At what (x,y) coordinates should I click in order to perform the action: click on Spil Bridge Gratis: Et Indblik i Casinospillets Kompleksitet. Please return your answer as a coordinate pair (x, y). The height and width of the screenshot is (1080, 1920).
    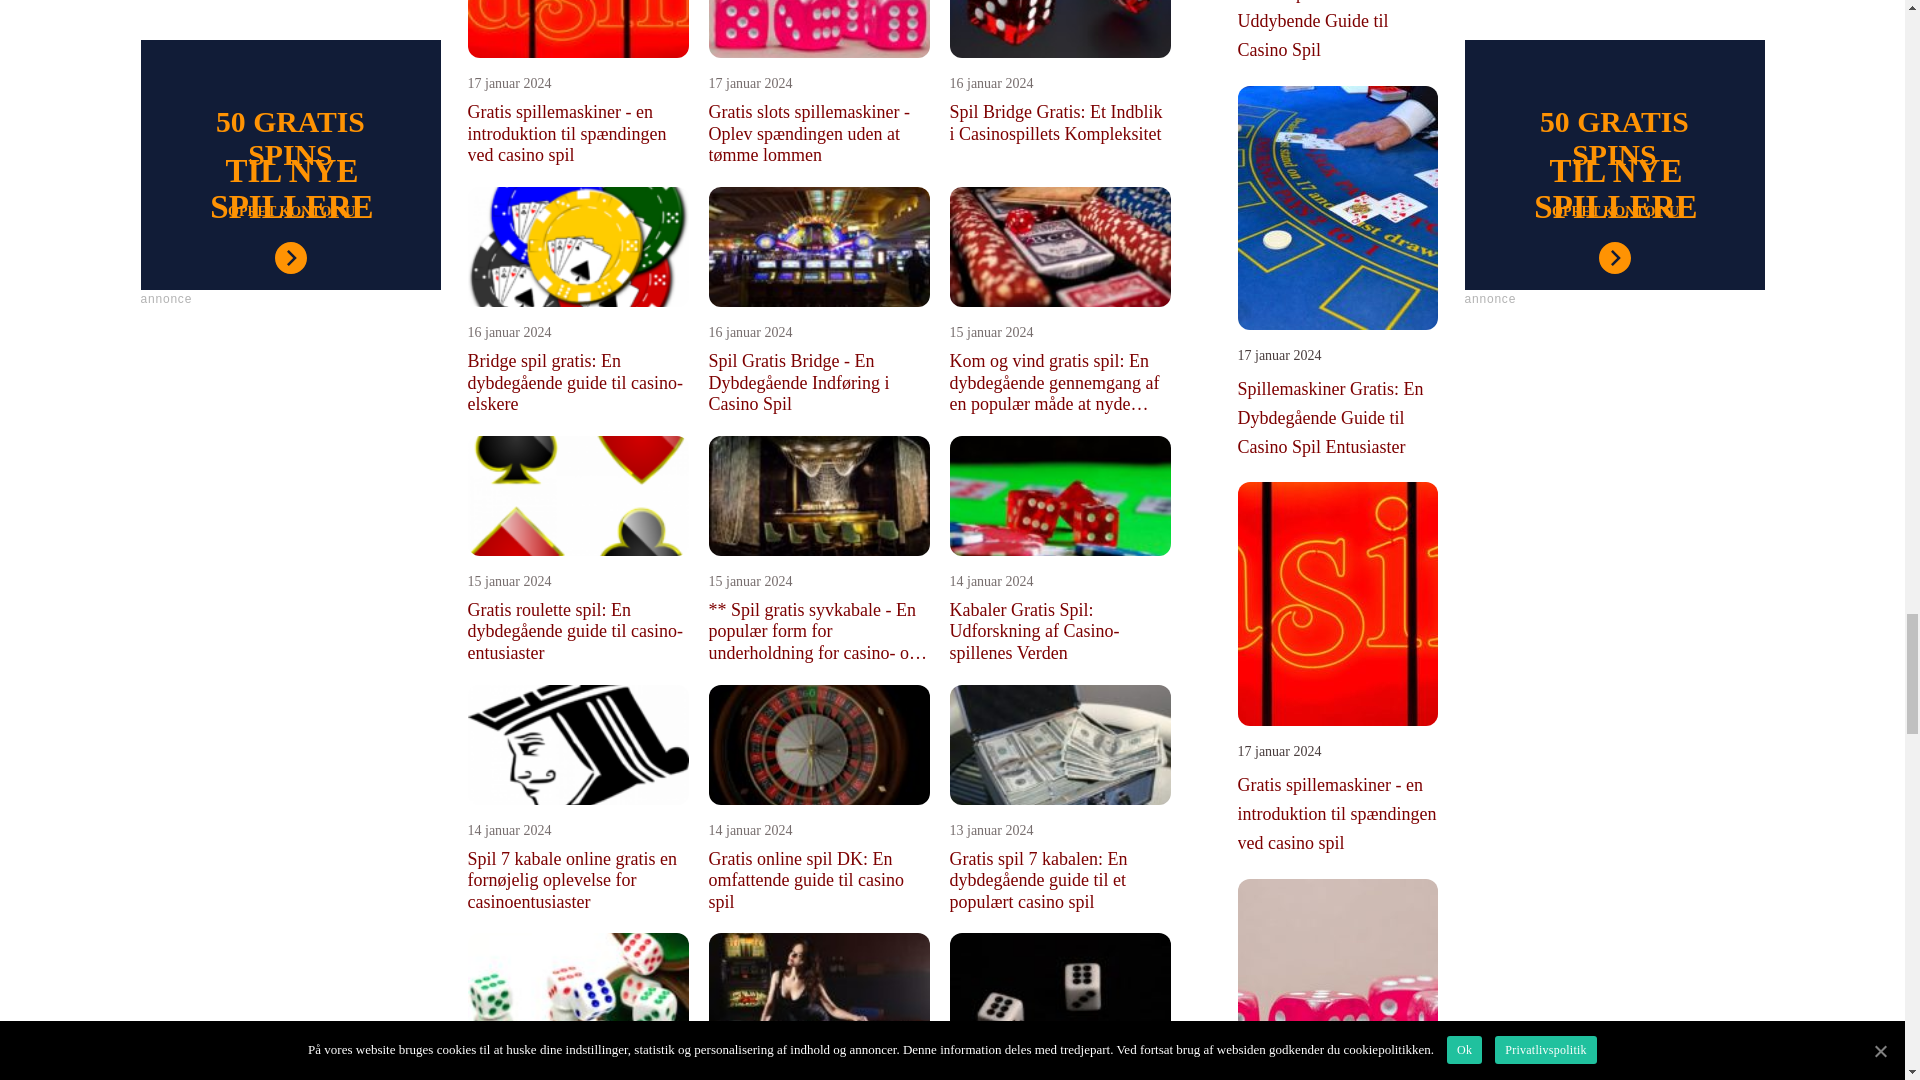
    Looking at the image, I should click on (1060, 122).